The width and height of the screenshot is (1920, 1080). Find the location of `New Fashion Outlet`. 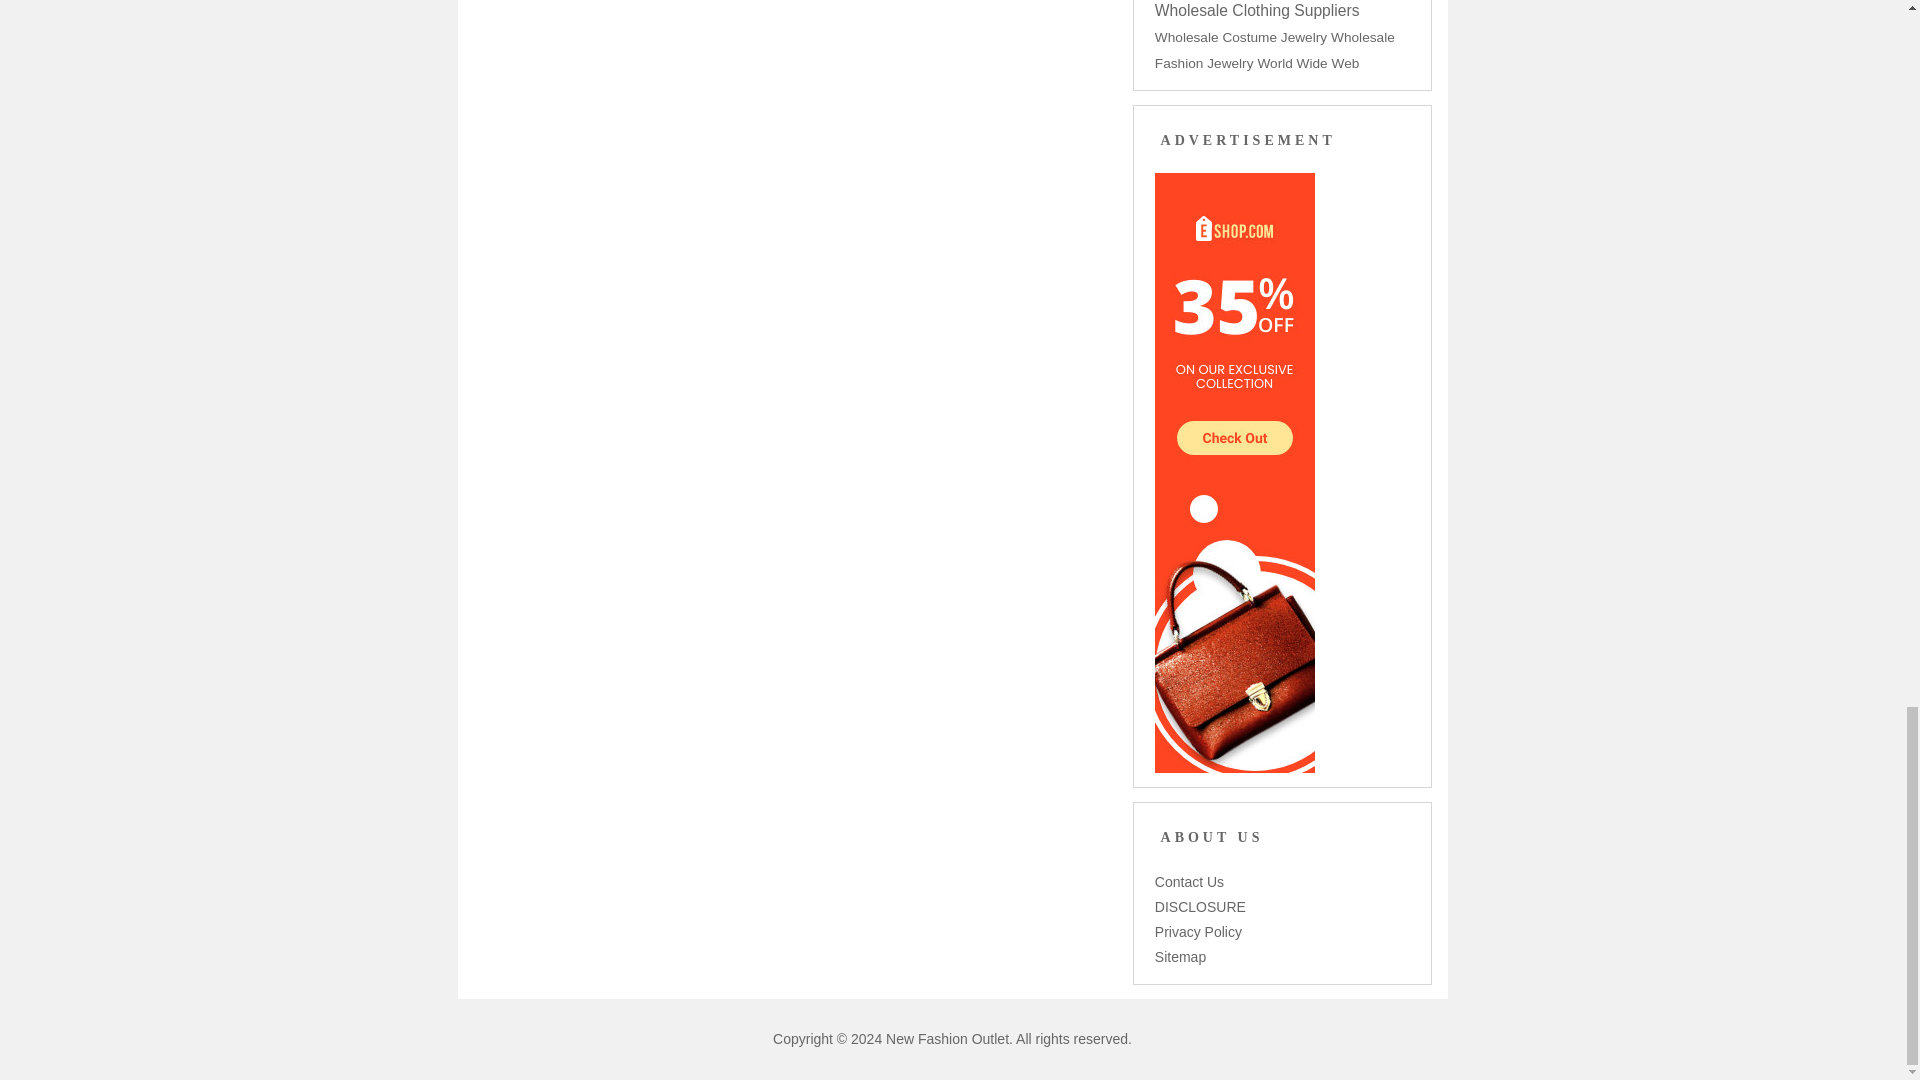

New Fashion Outlet is located at coordinates (947, 1038).